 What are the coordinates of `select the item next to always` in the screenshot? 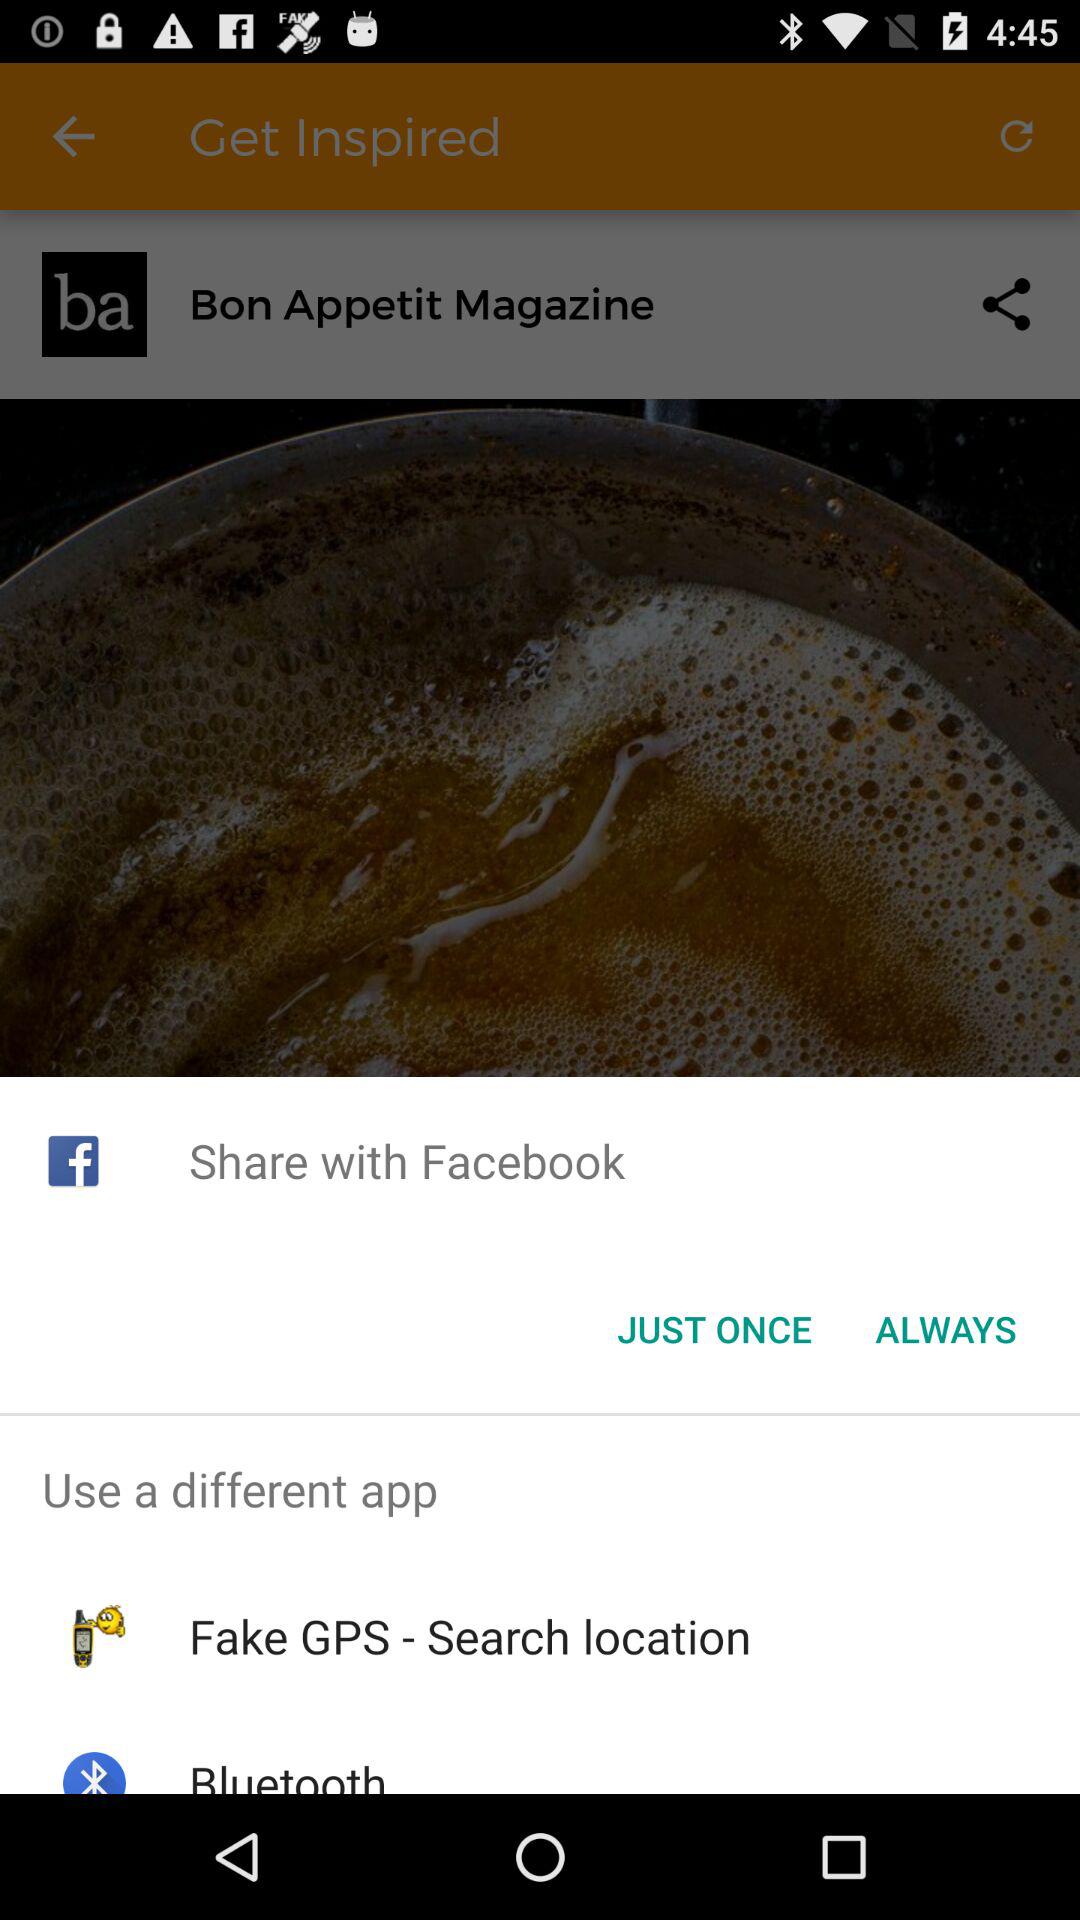 It's located at (714, 1329).